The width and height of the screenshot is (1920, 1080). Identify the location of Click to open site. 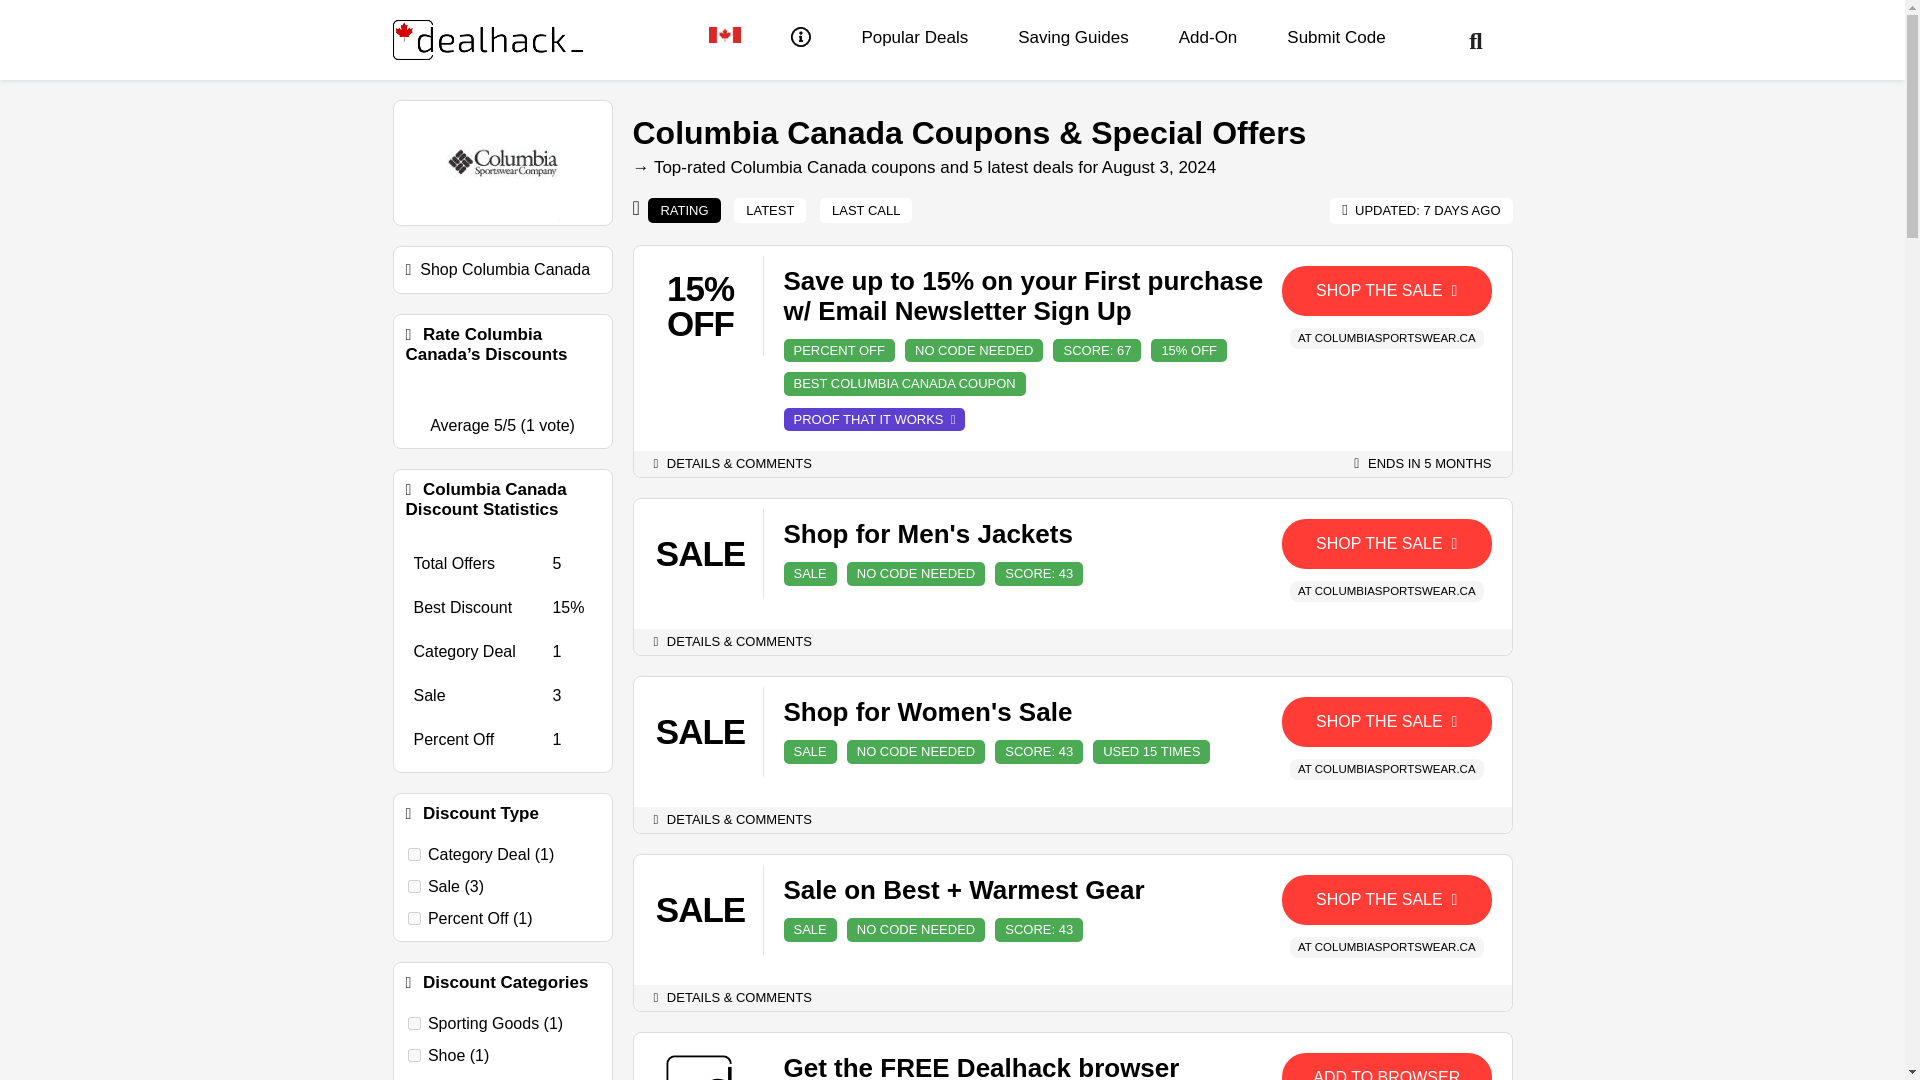
(1386, 899).